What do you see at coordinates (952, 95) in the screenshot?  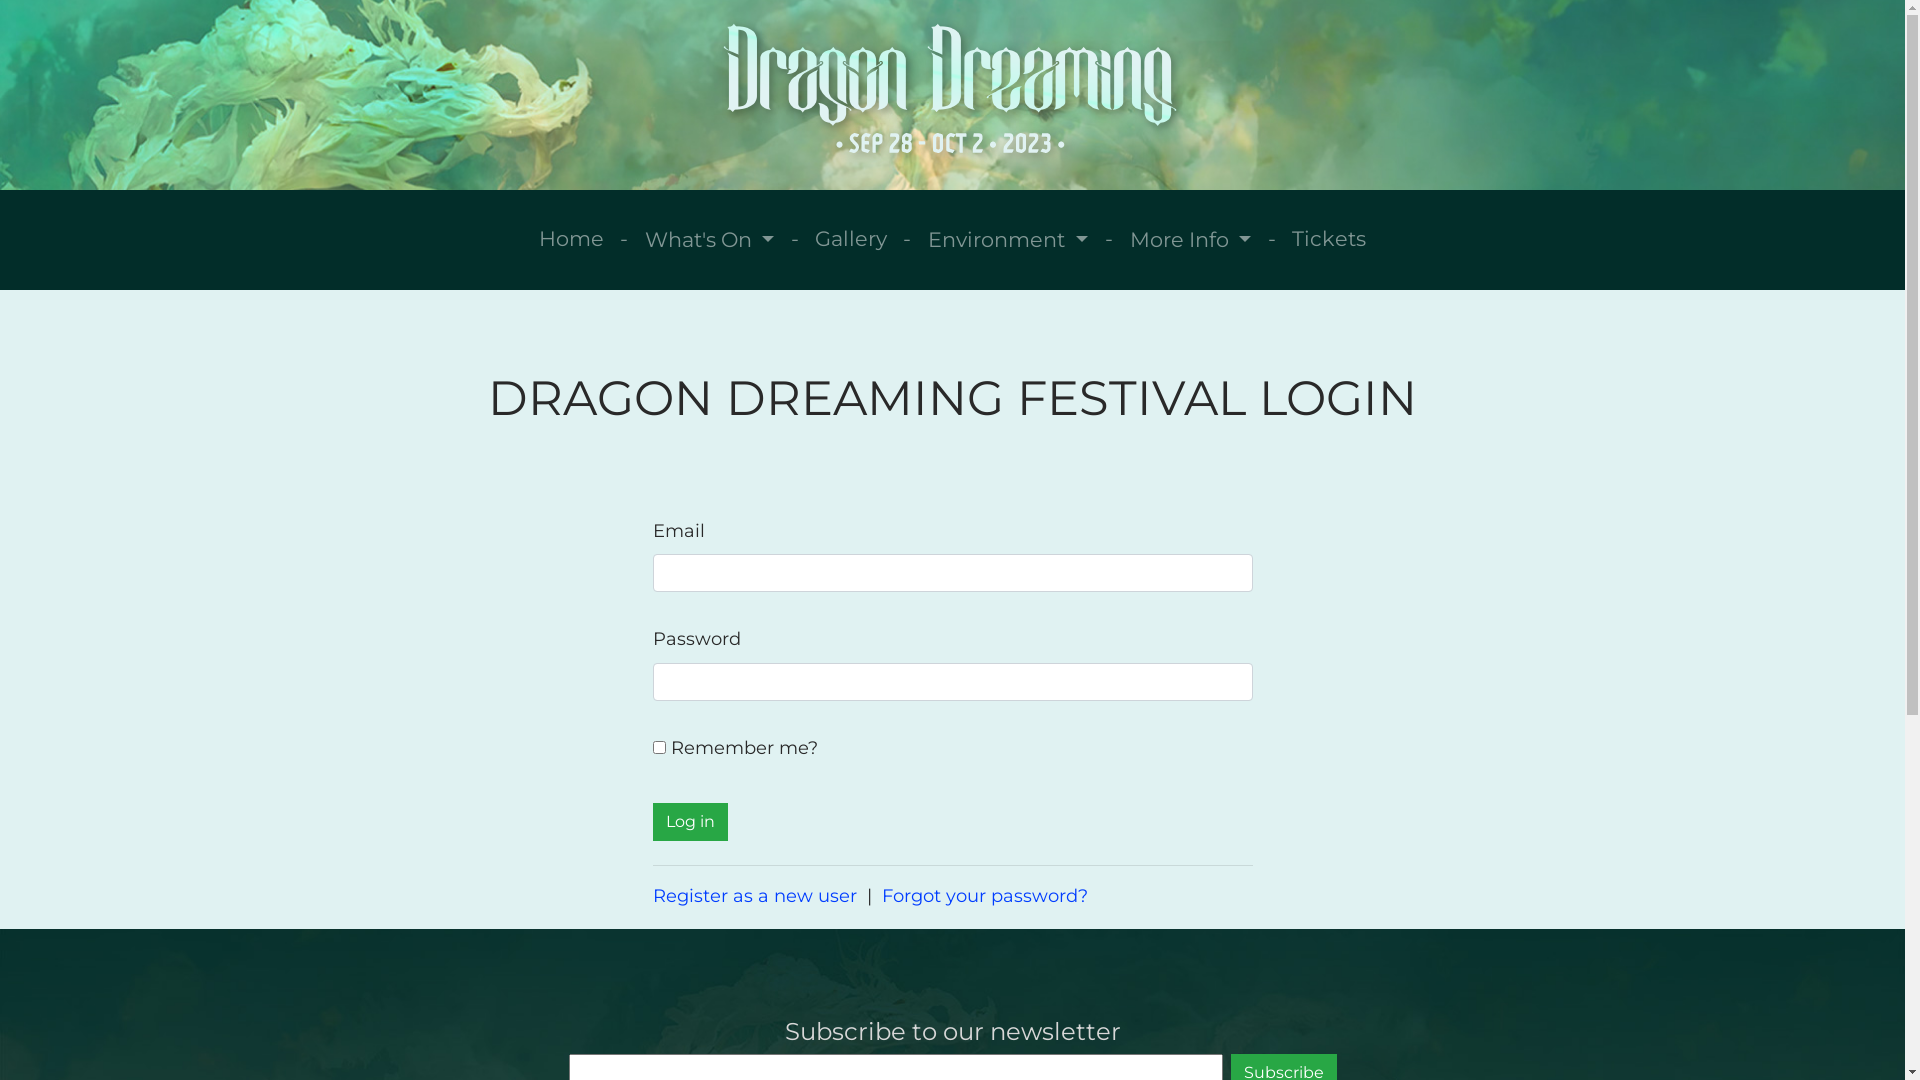 I see `Dragon Dreaming Festival` at bounding box center [952, 95].